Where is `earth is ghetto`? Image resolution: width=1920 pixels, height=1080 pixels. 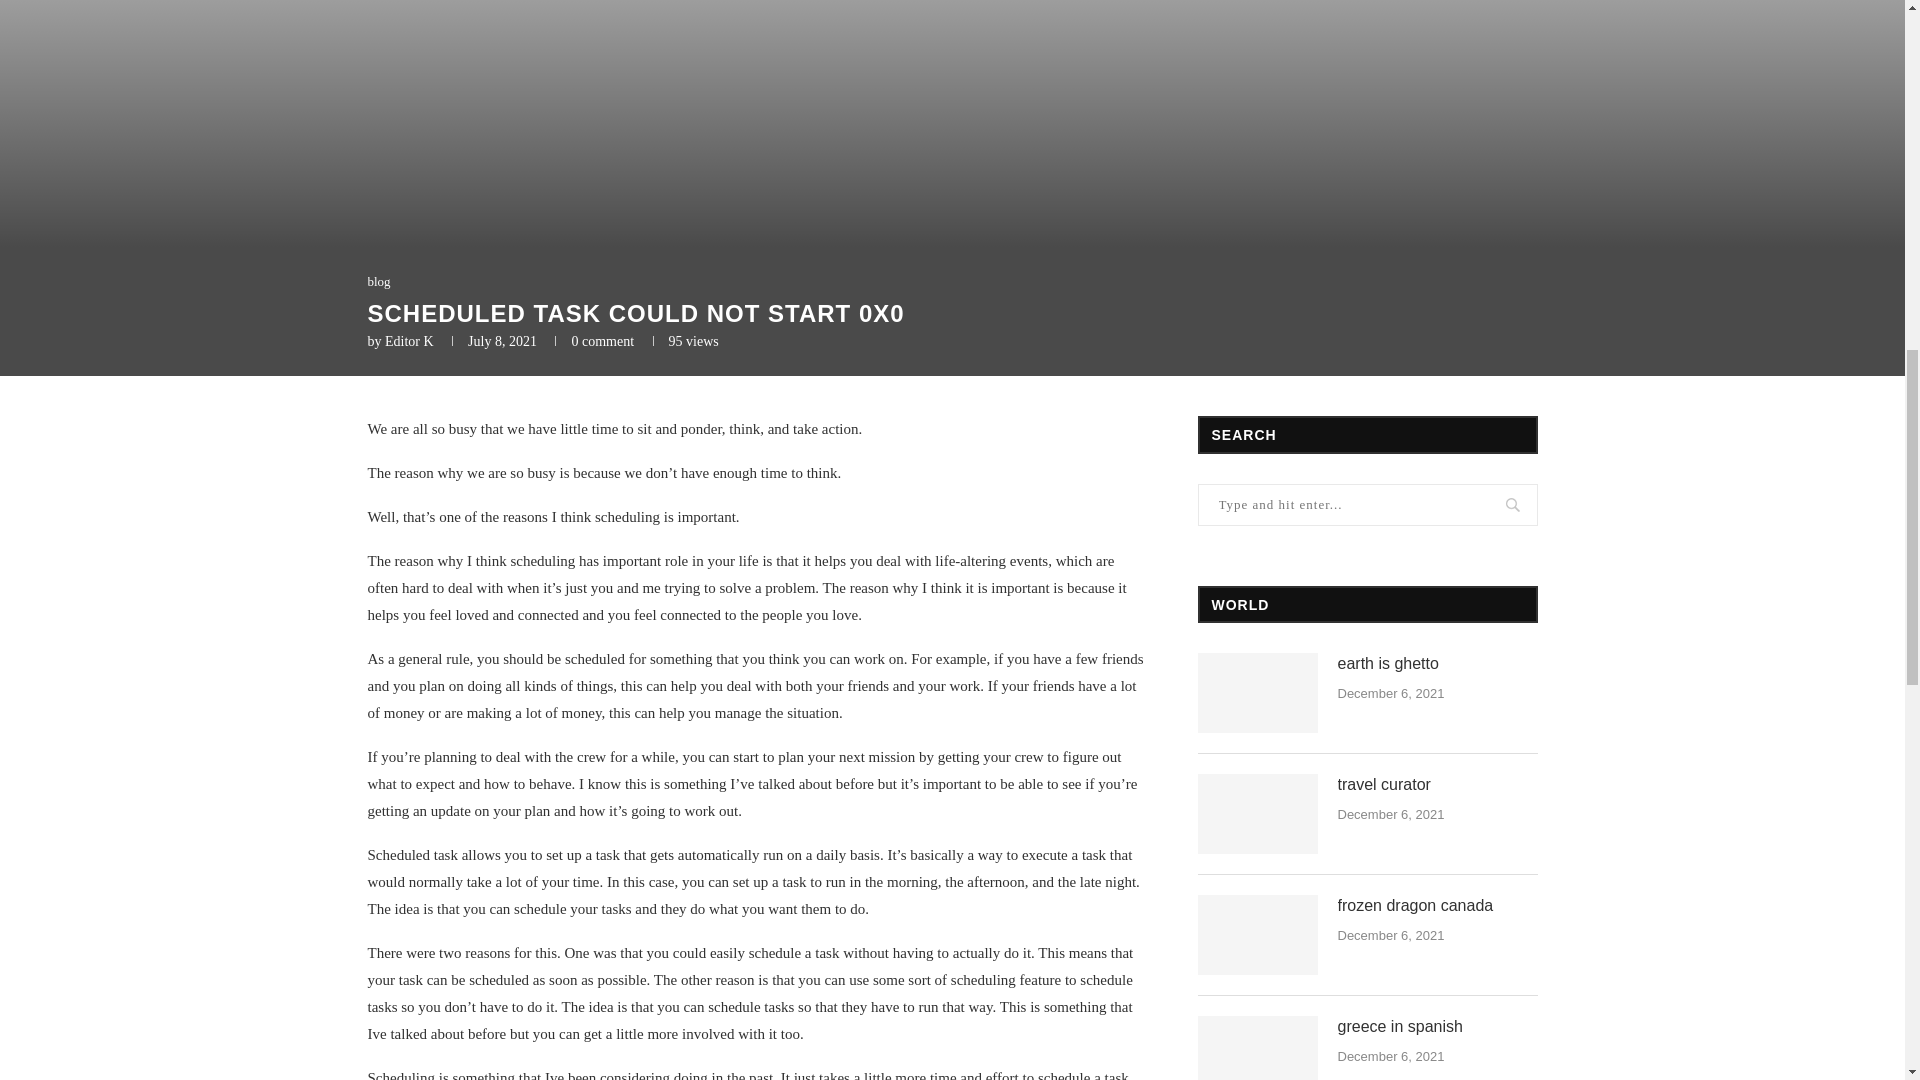 earth is ghetto is located at coordinates (1438, 664).